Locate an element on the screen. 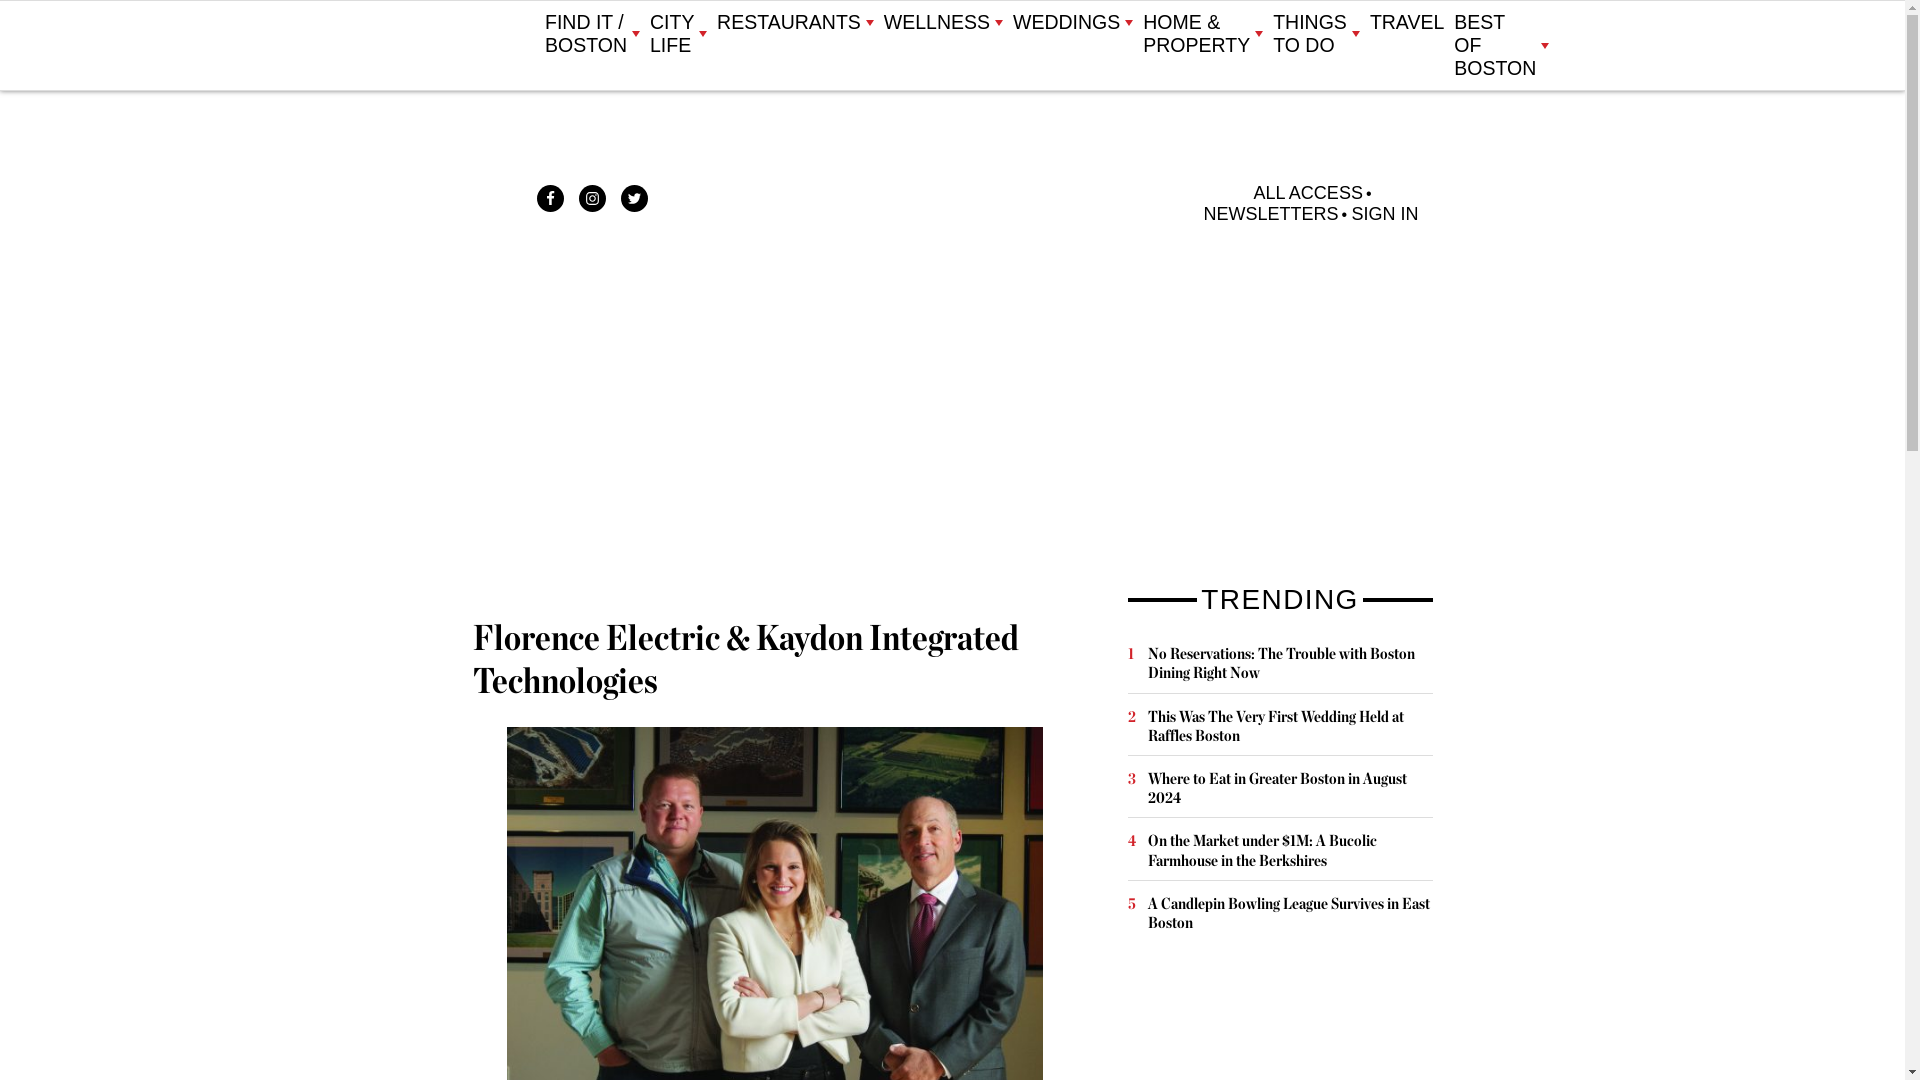 The image size is (1920, 1080). WEDDINGS is located at coordinates (1072, 22).